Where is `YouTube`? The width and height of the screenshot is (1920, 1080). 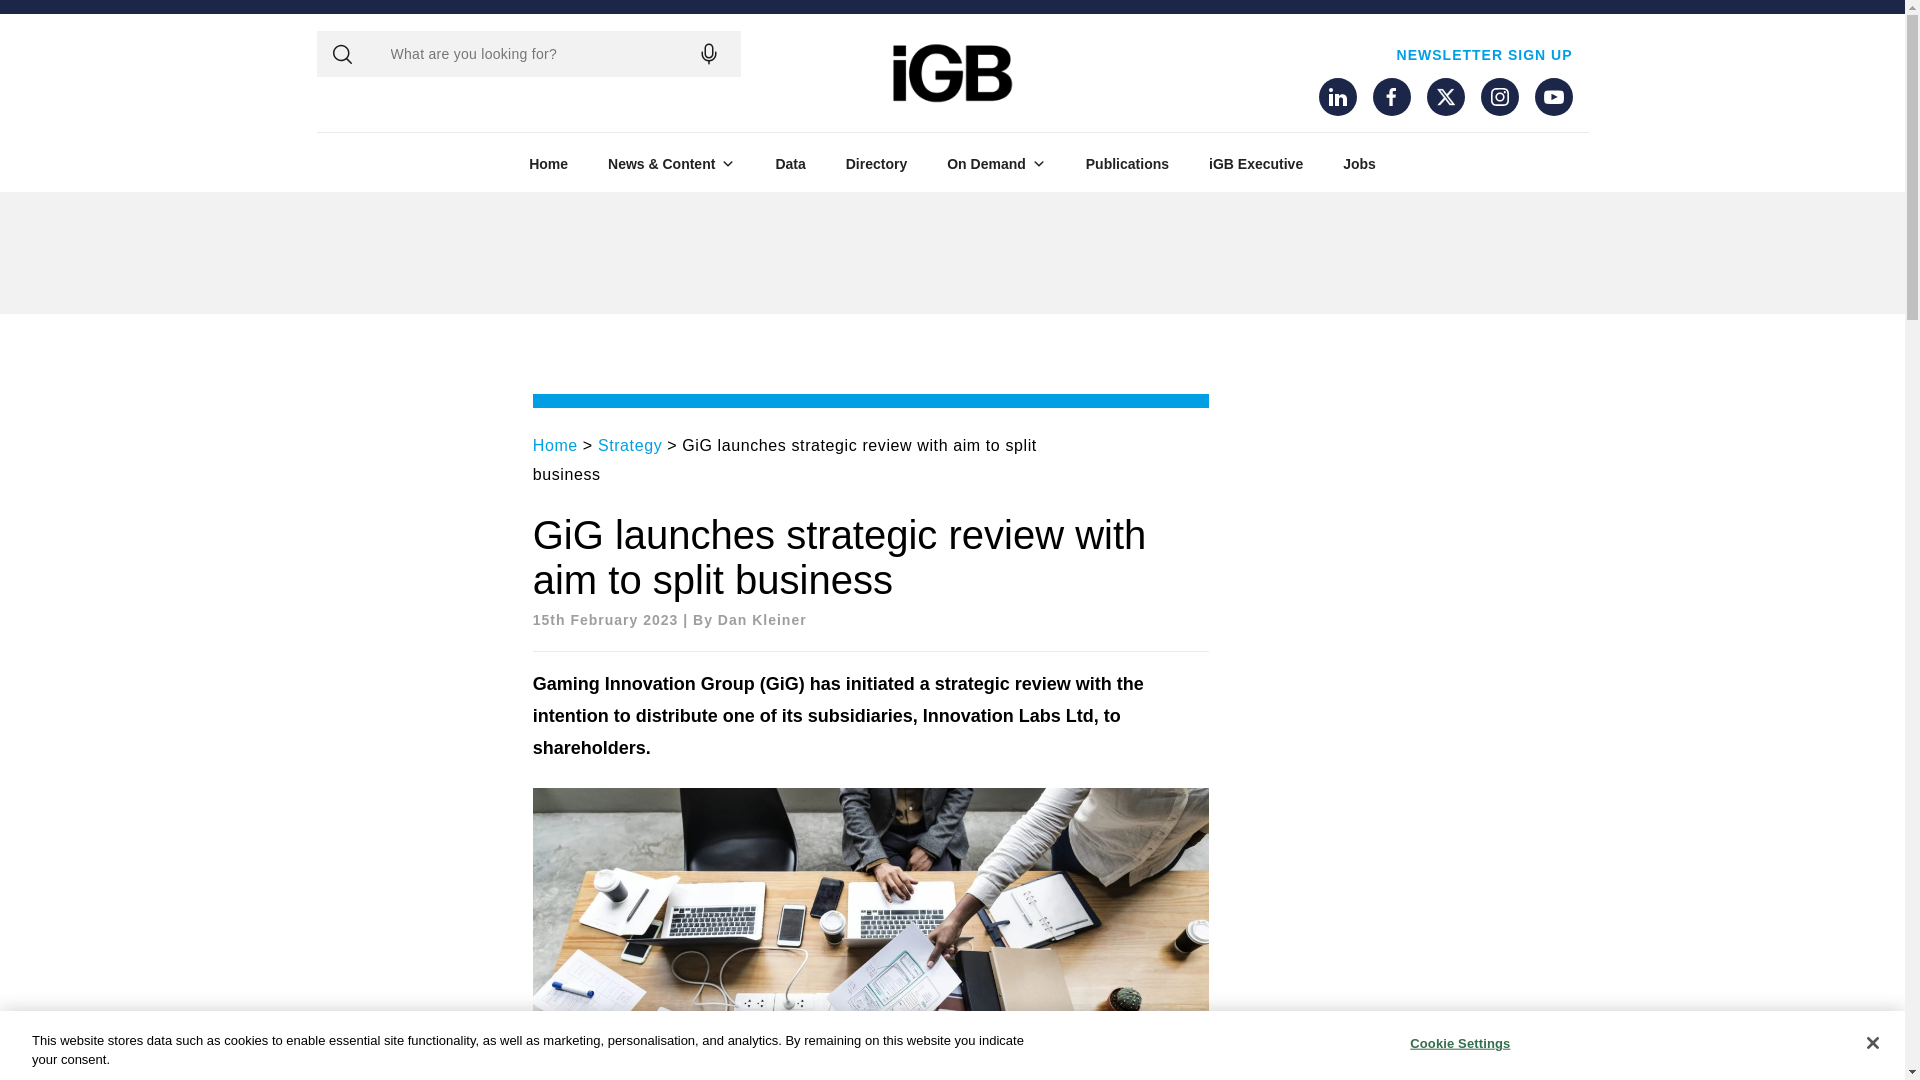 YouTube is located at coordinates (1553, 96).